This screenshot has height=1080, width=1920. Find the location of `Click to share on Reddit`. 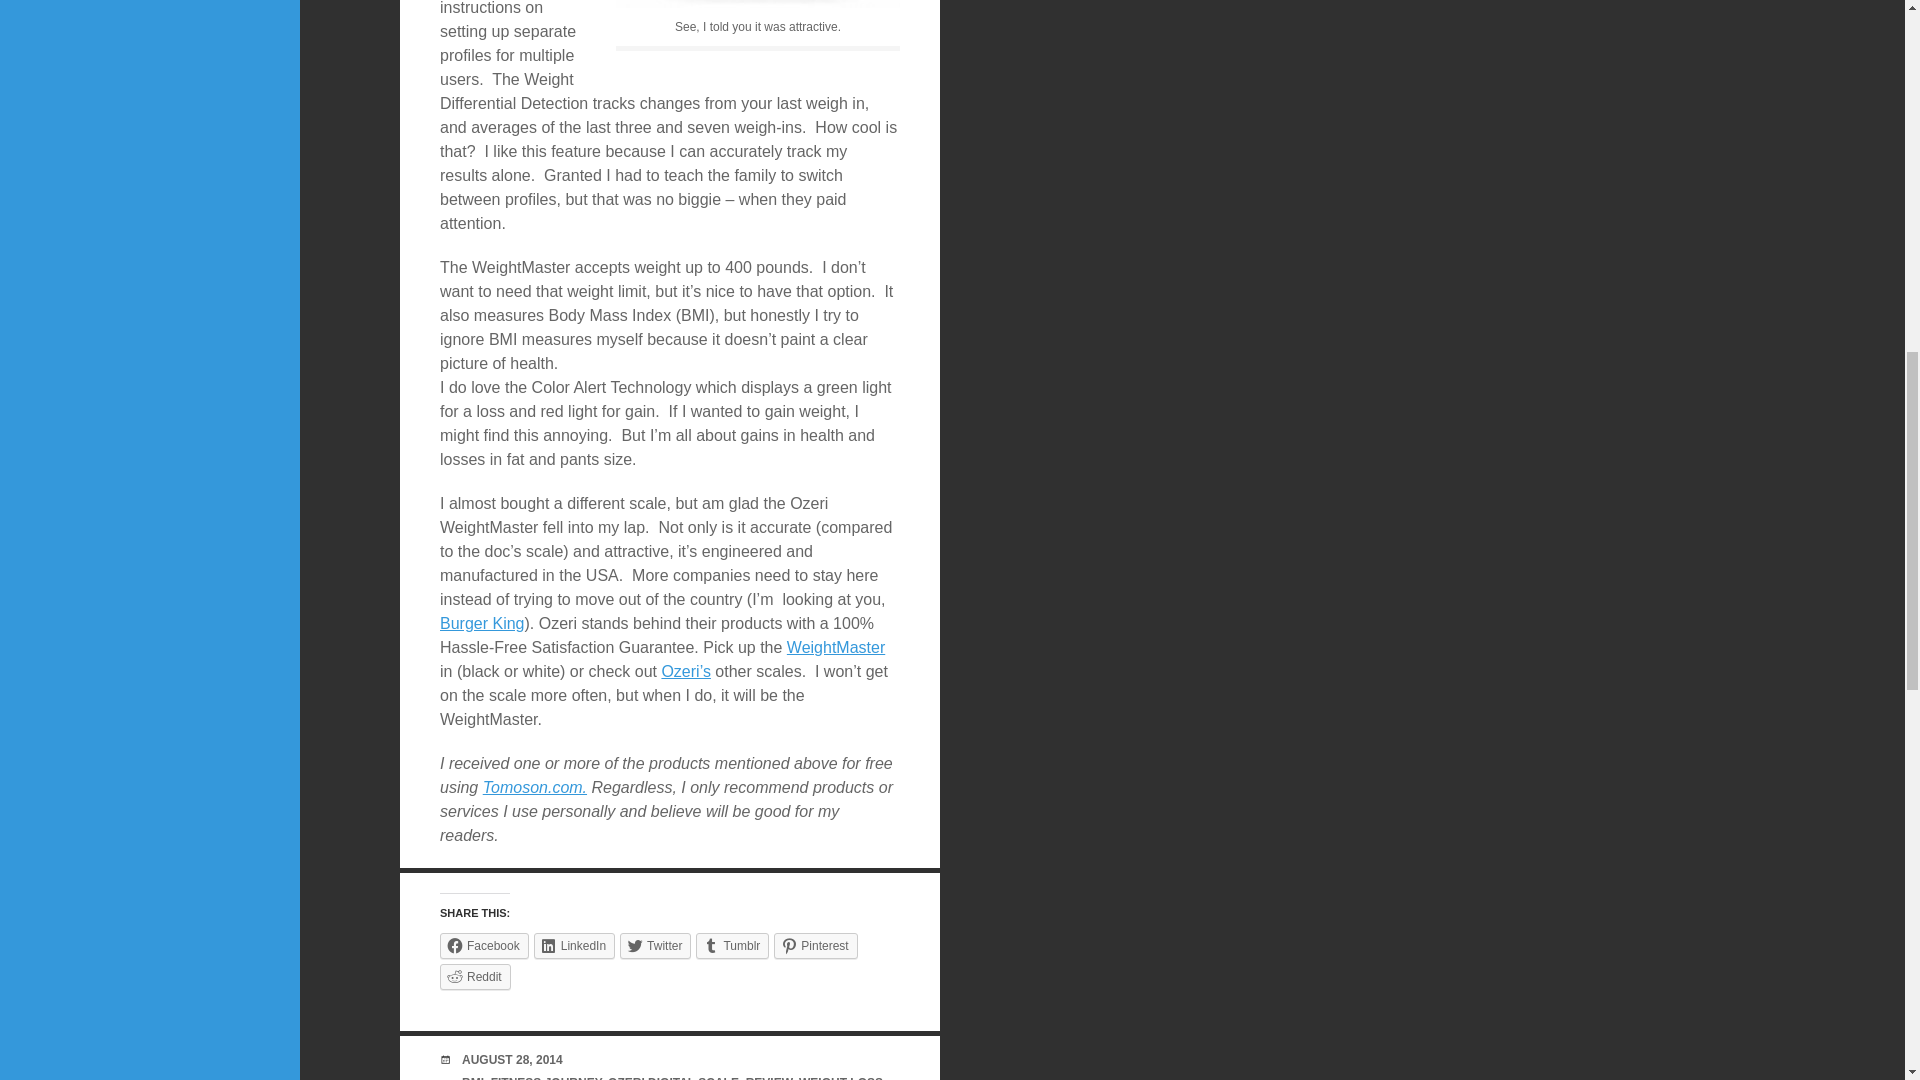

Click to share on Reddit is located at coordinates (474, 977).